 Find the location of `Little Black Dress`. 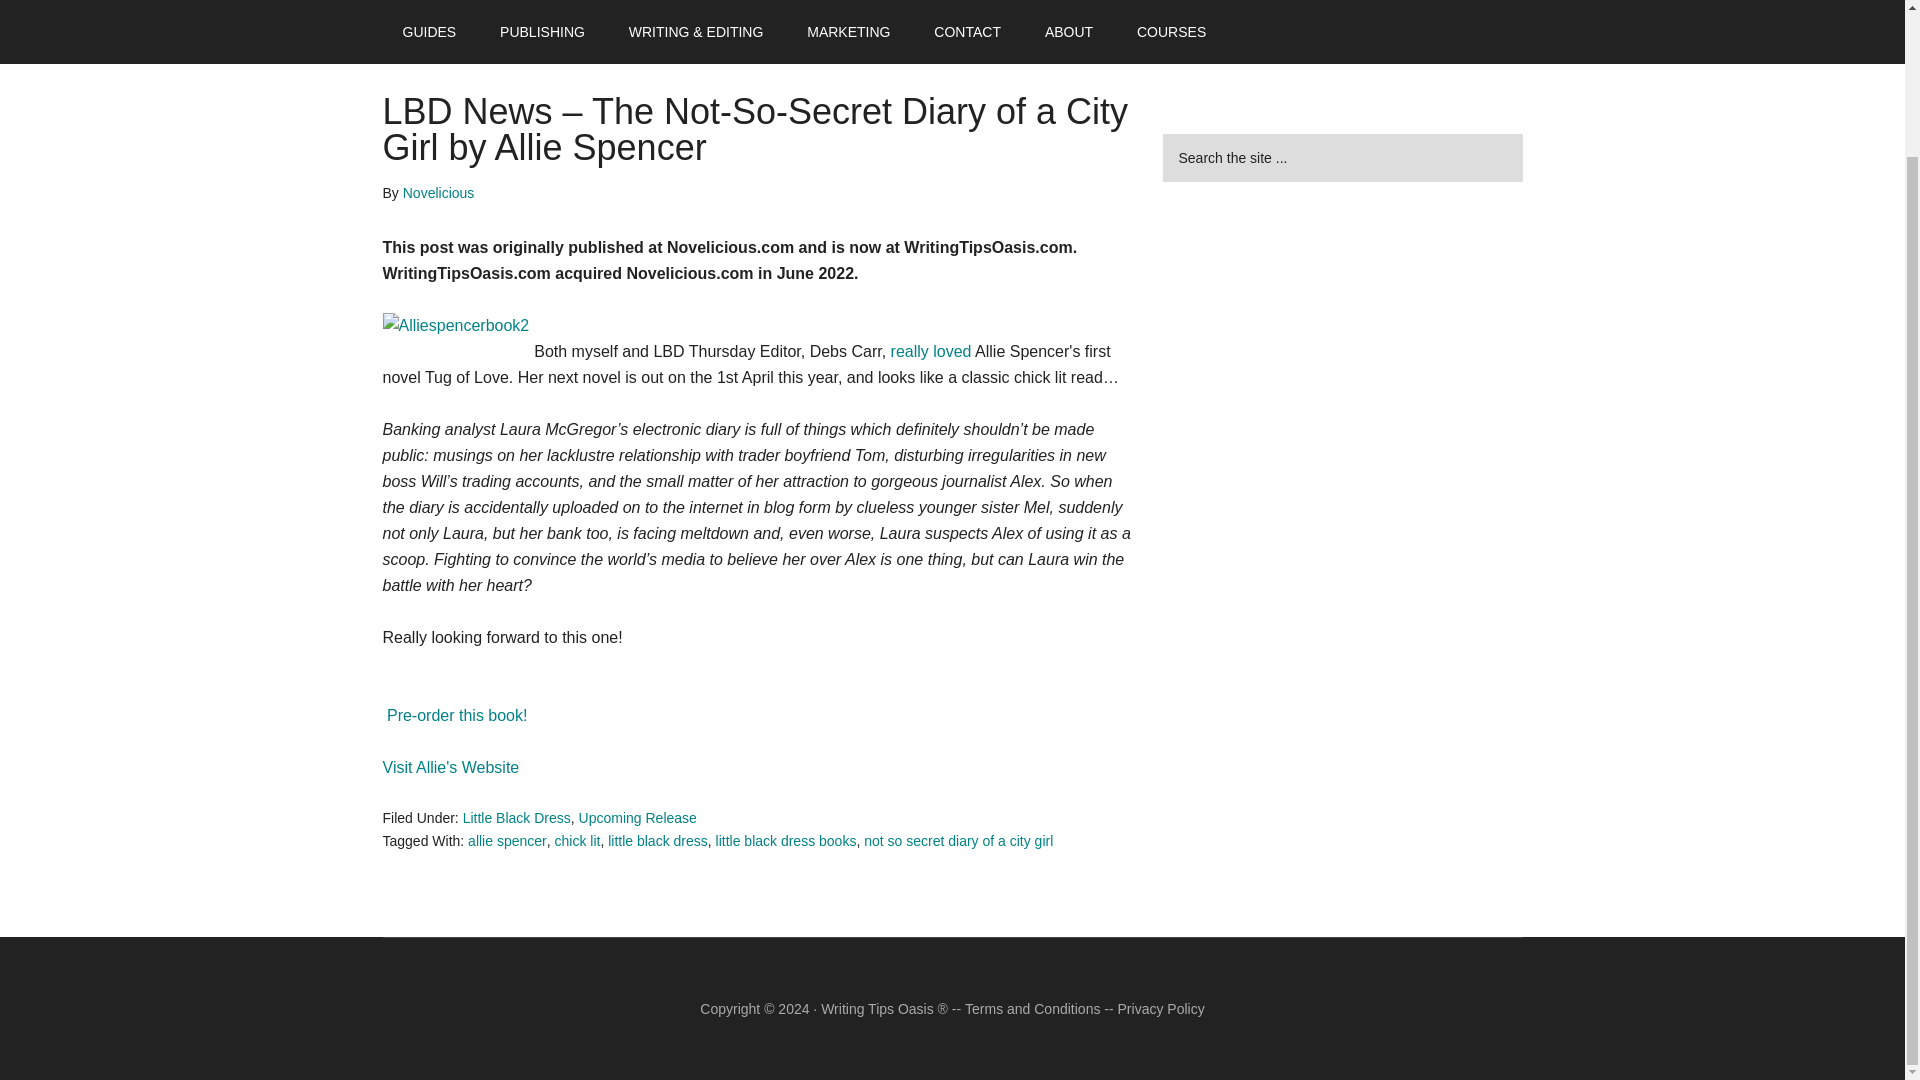

Little Black Dress is located at coordinates (516, 818).